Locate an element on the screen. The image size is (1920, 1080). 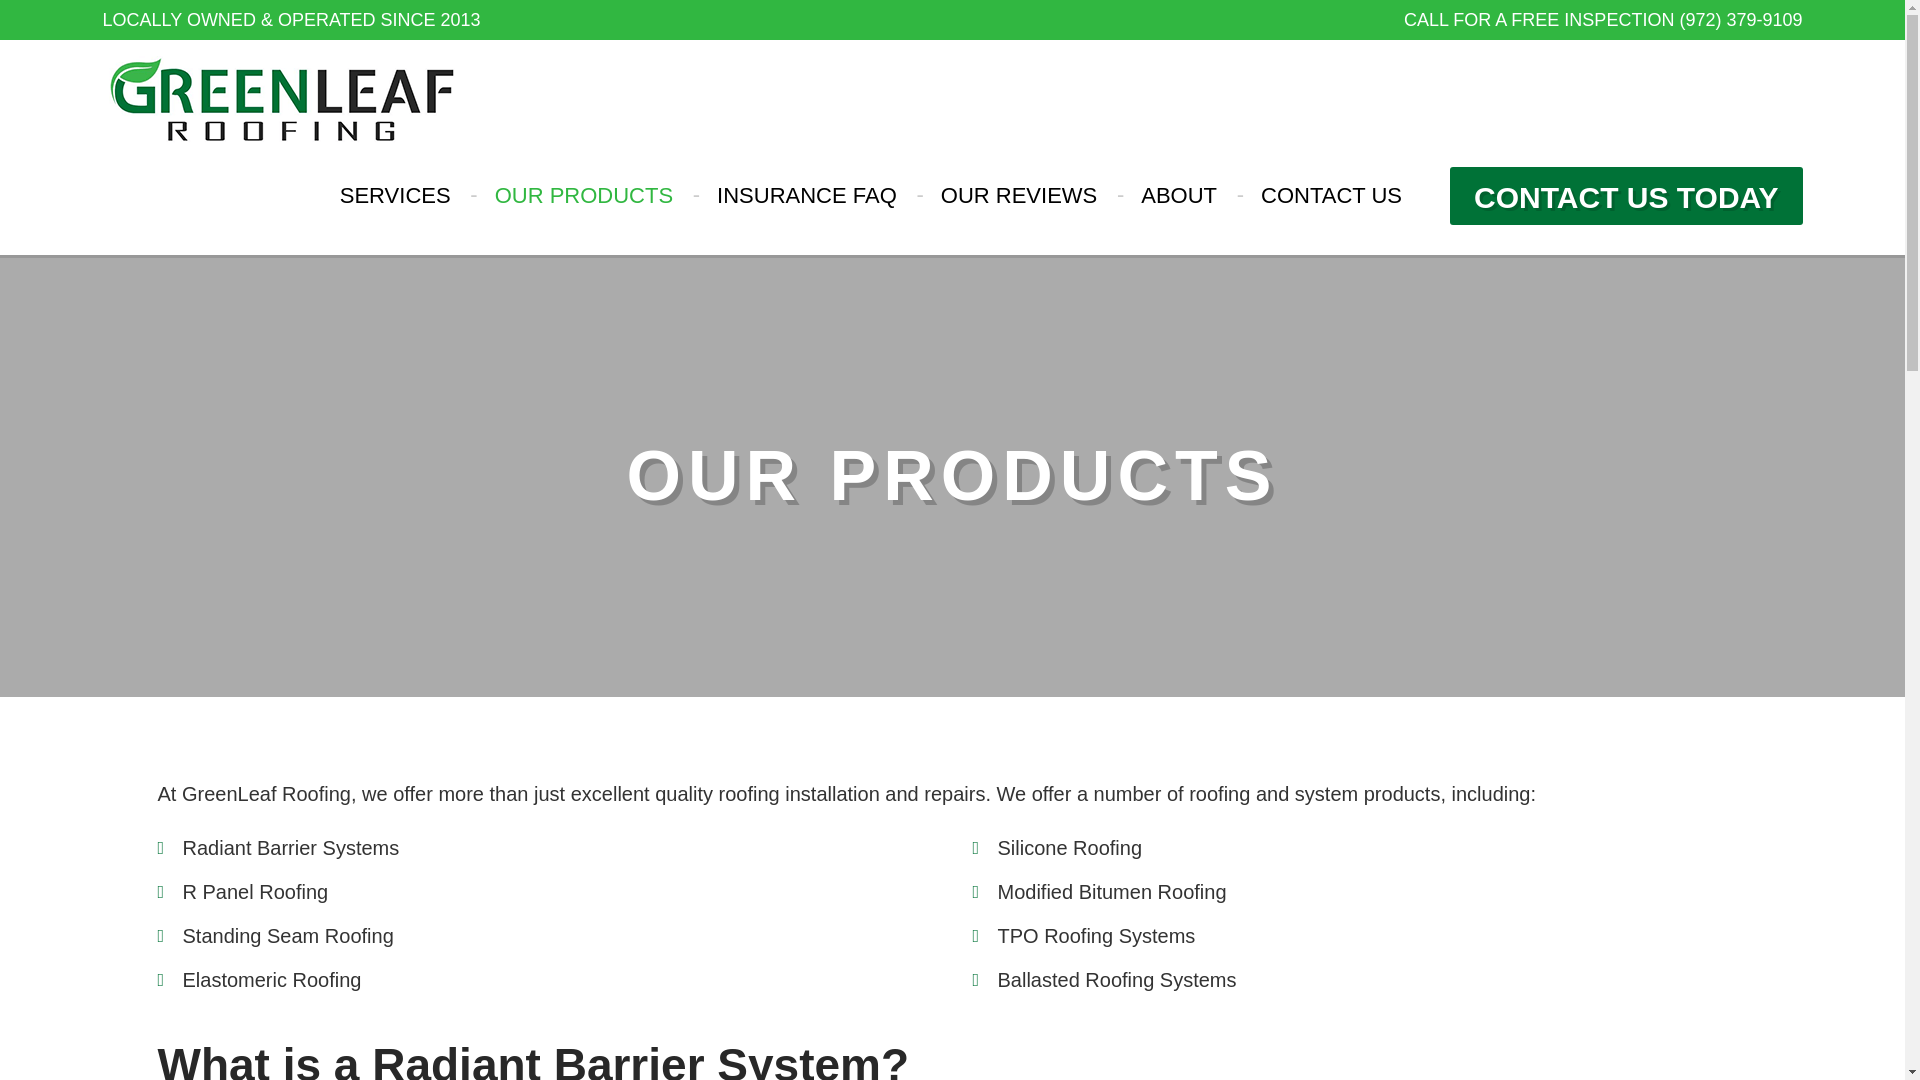
ABOUT is located at coordinates (1178, 200).